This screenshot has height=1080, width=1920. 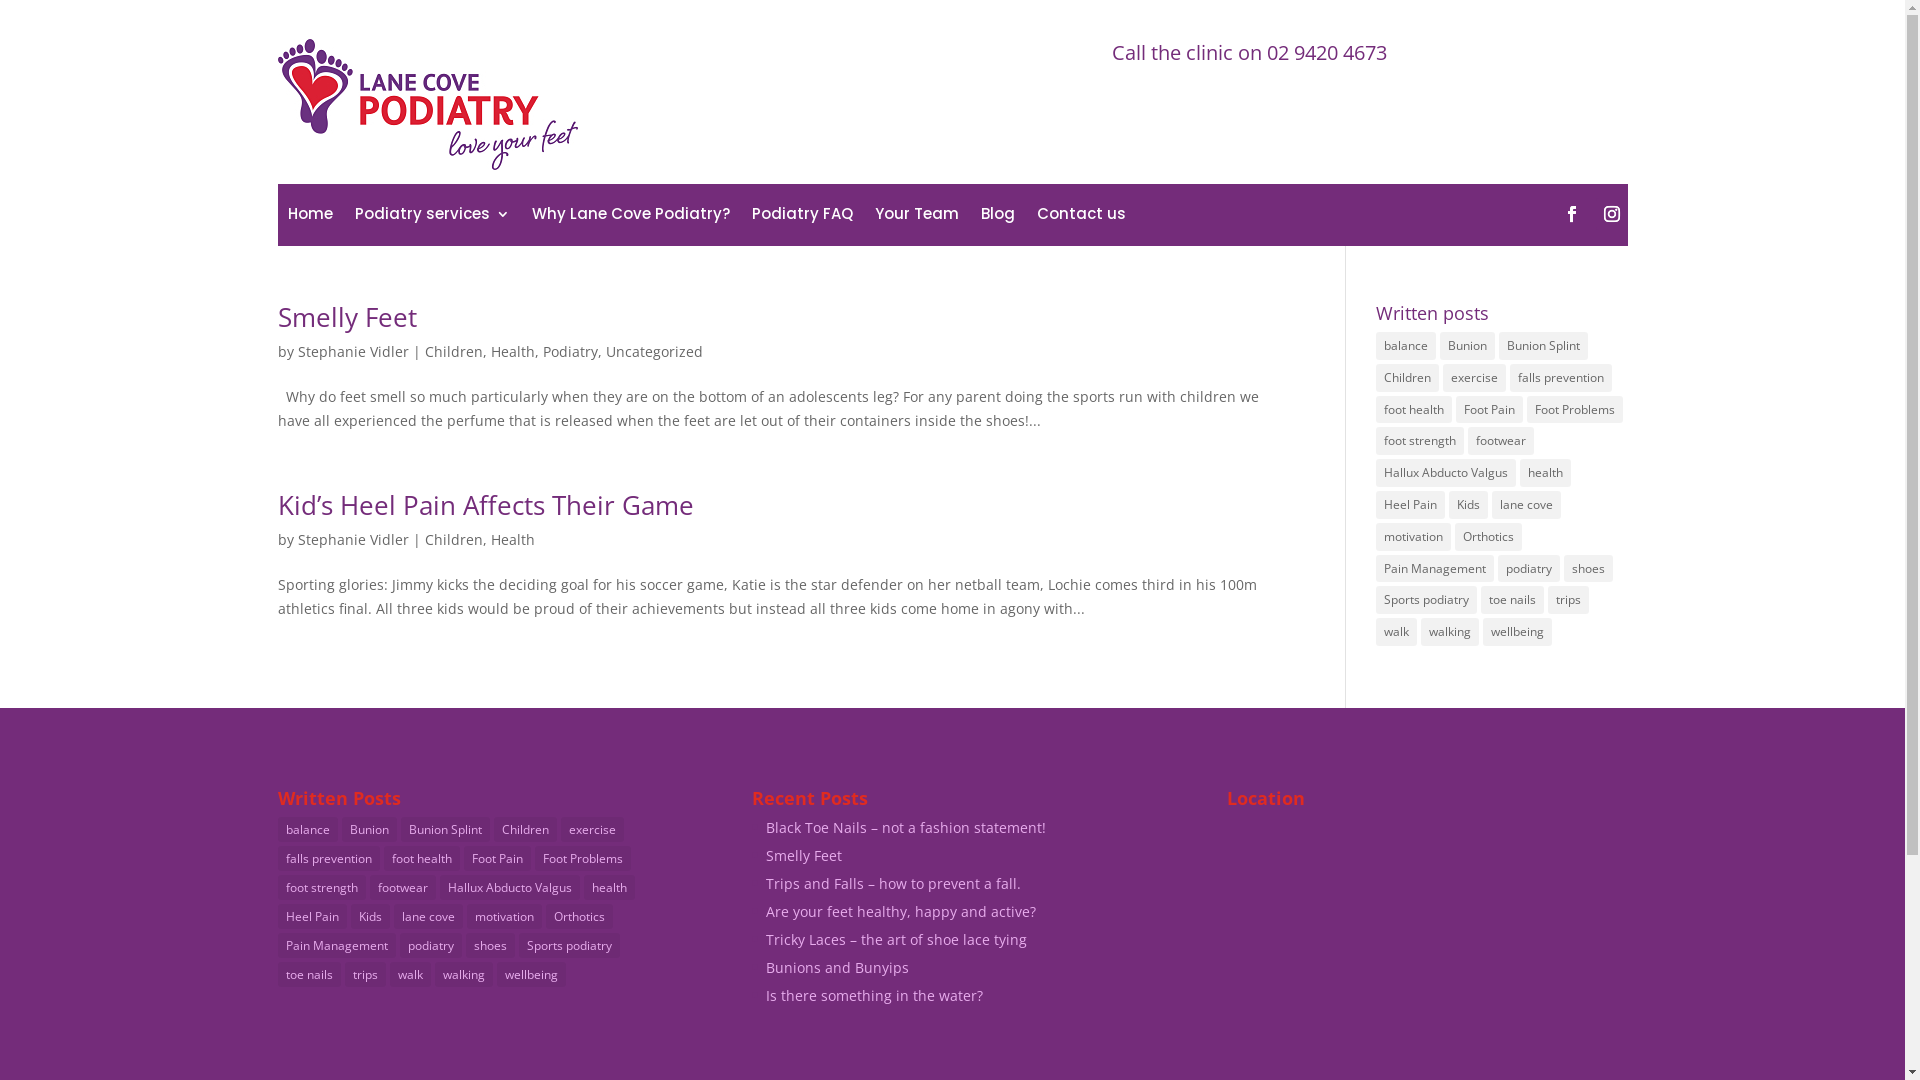 What do you see at coordinates (610, 888) in the screenshot?
I see `health` at bounding box center [610, 888].